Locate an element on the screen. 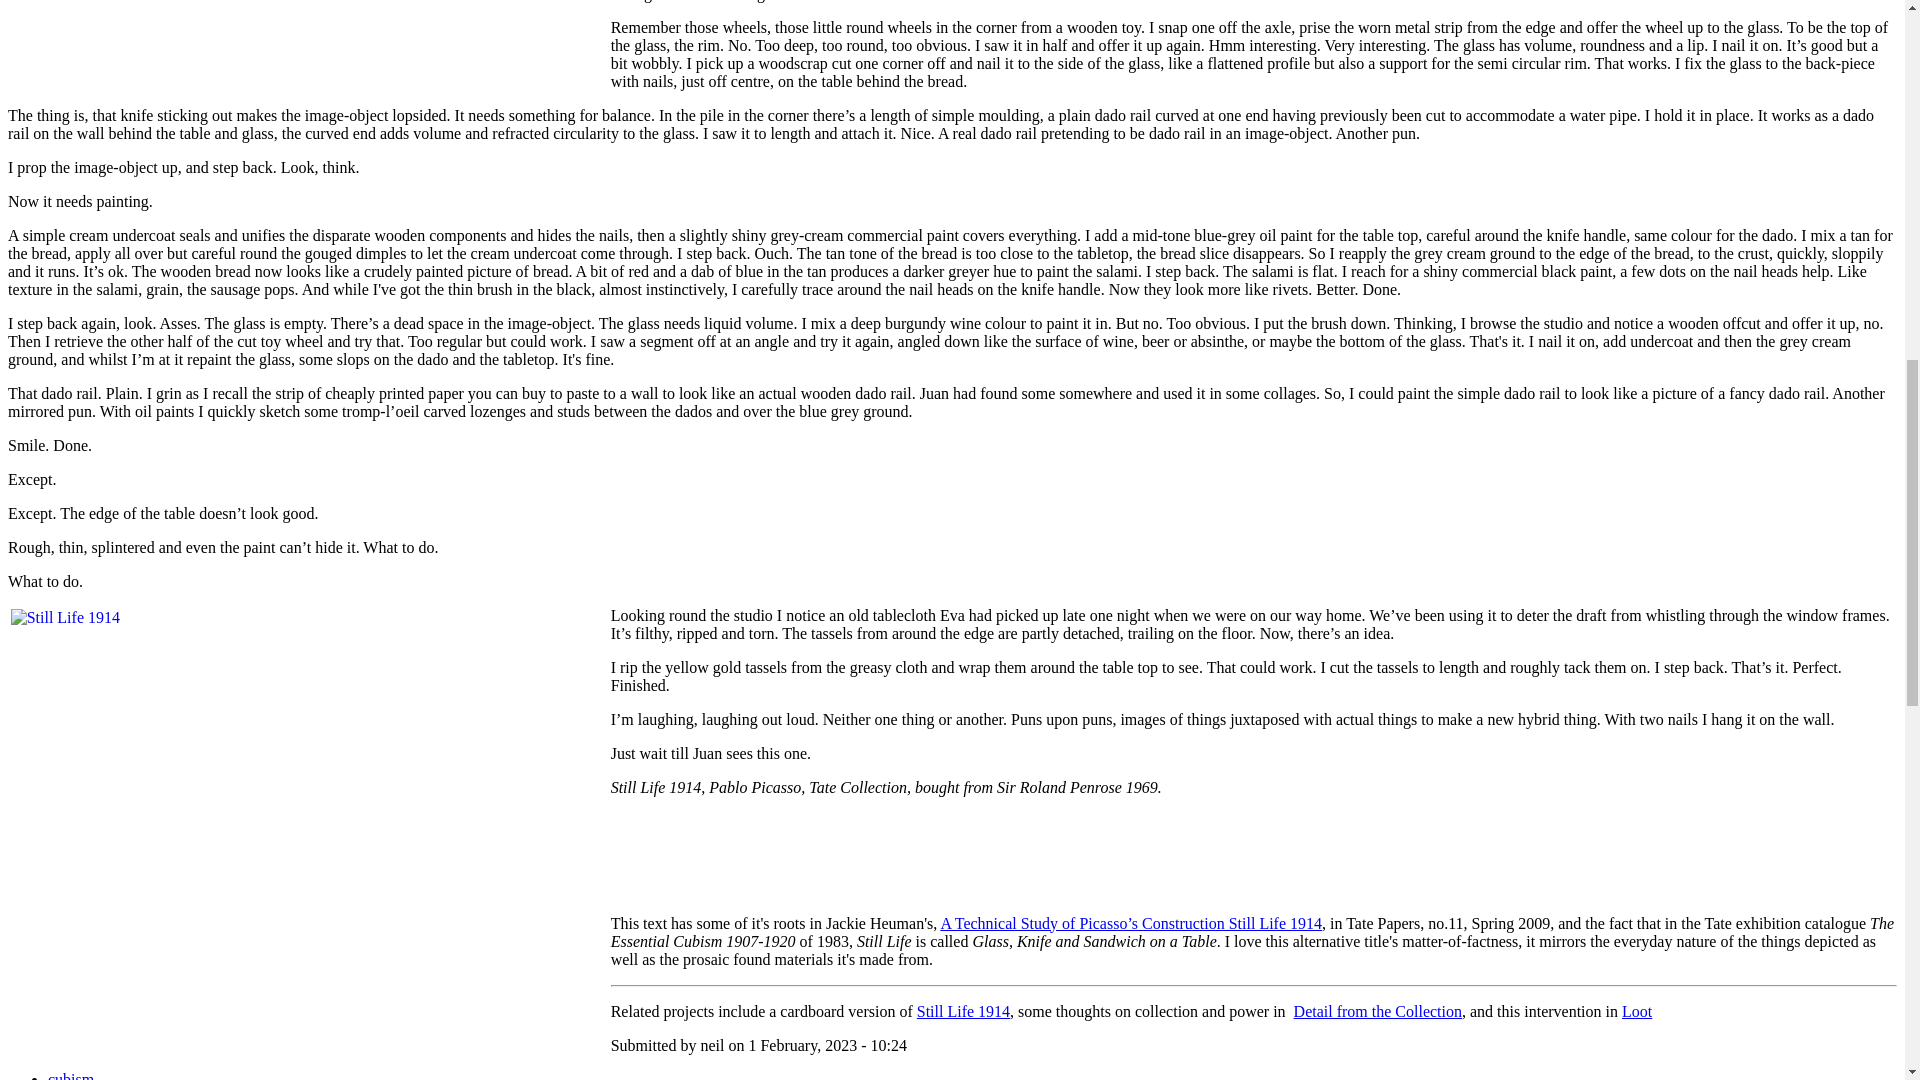 This screenshot has width=1920, height=1080. cubism is located at coordinates (71, 1076).